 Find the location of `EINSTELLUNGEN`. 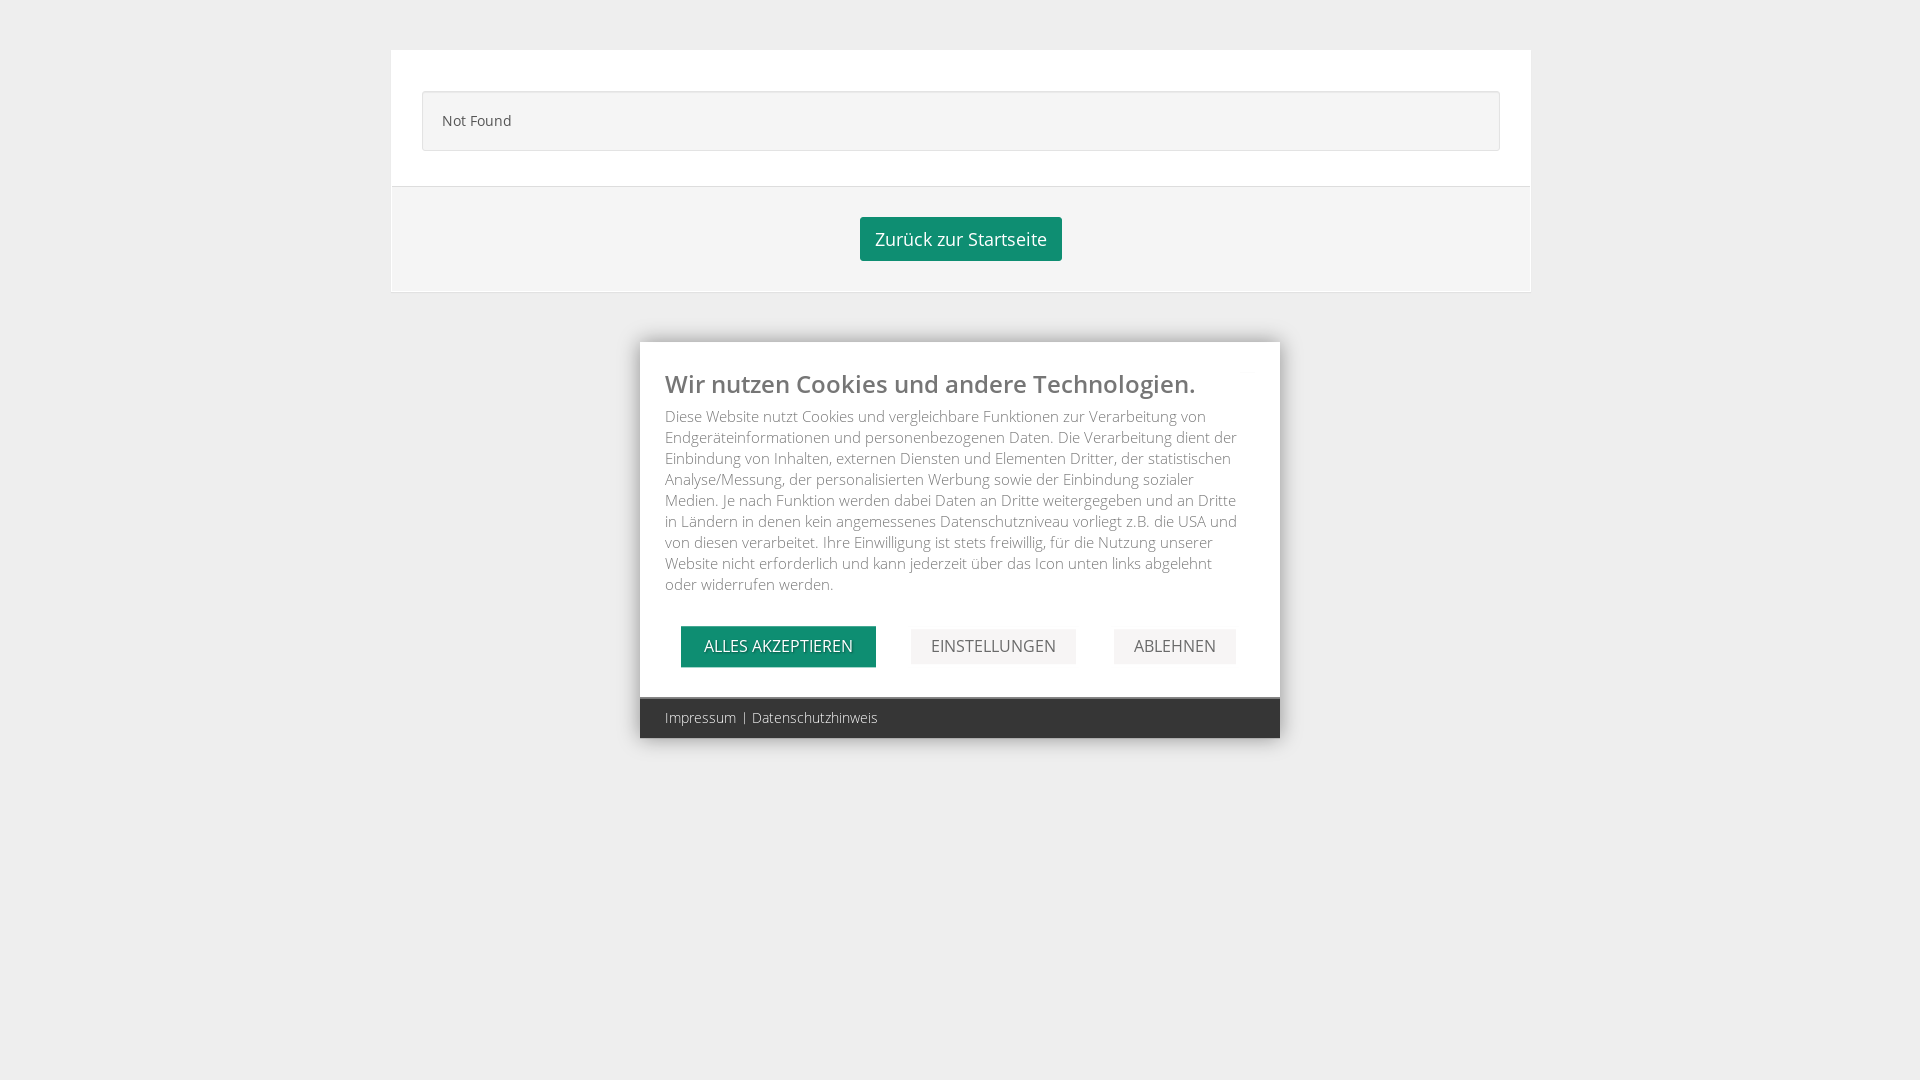

EINSTELLUNGEN is located at coordinates (994, 646).